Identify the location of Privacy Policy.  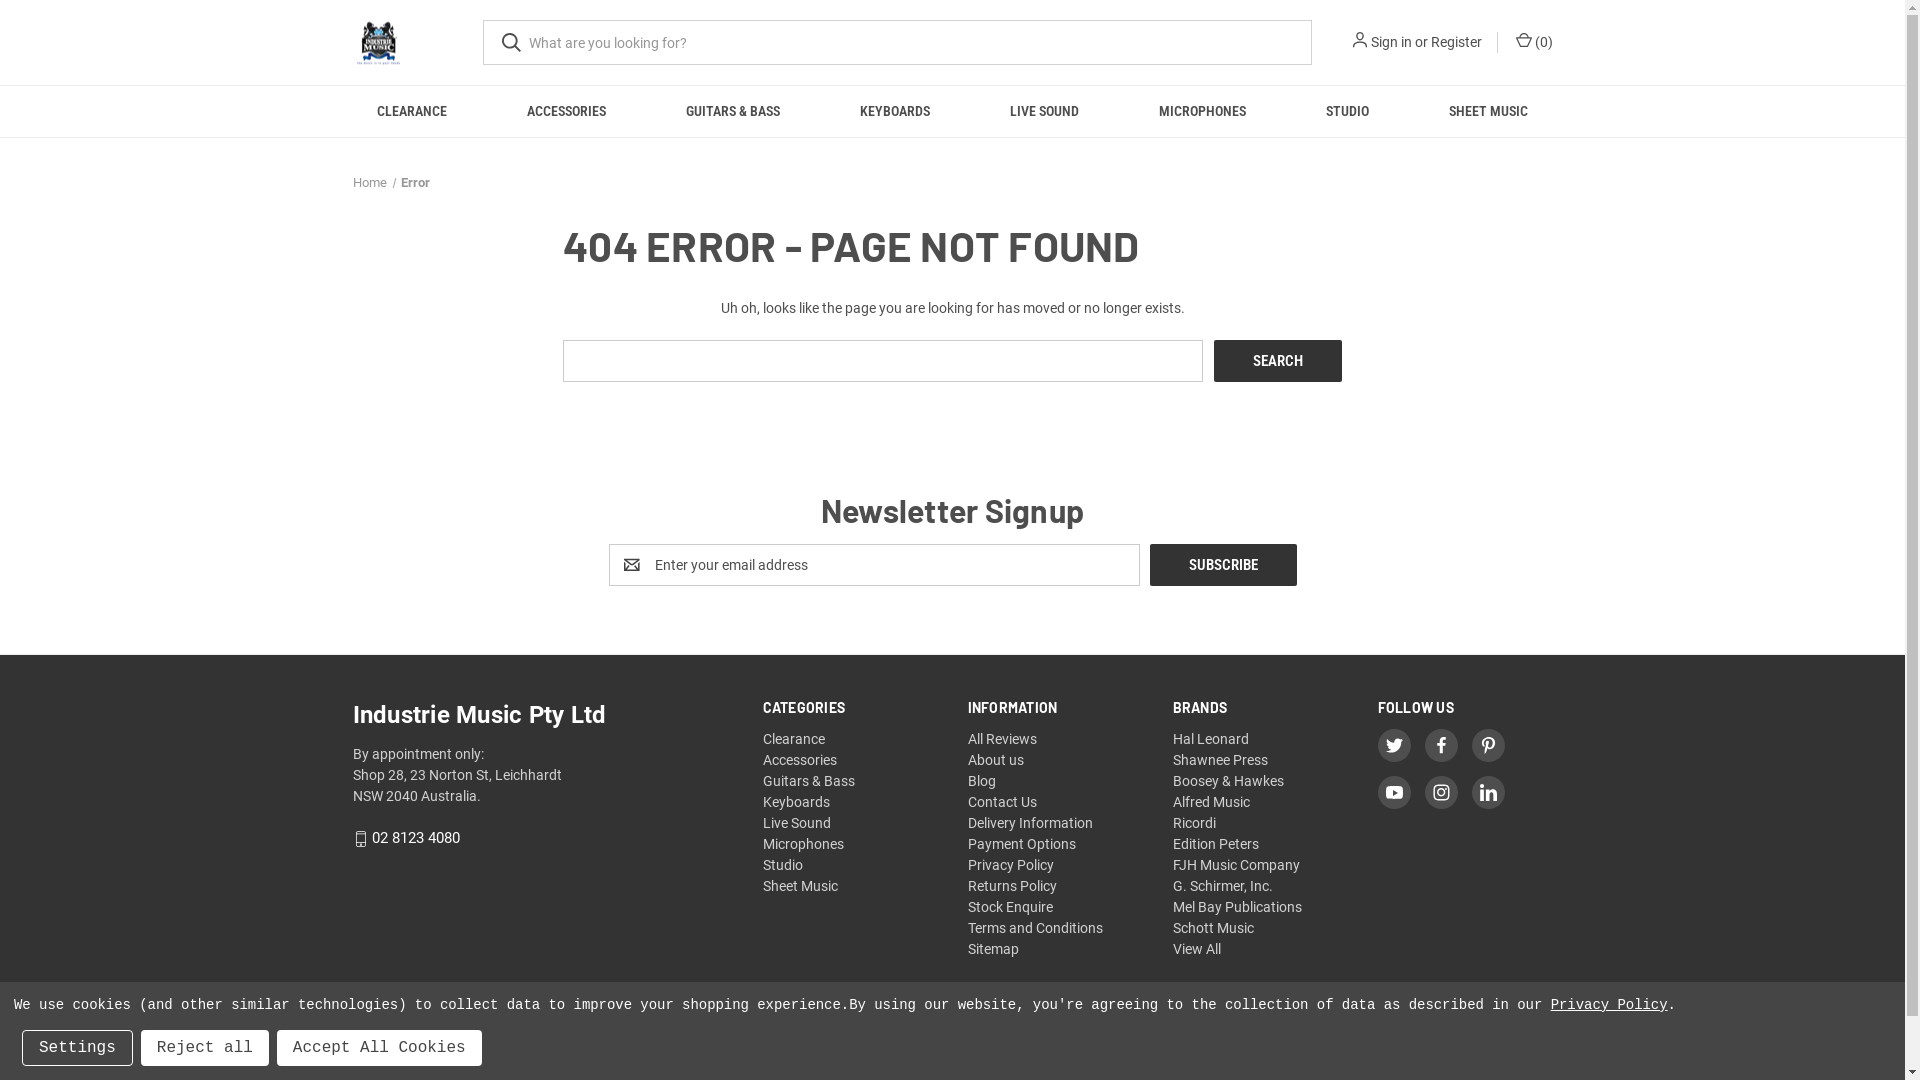
(1610, 1005).